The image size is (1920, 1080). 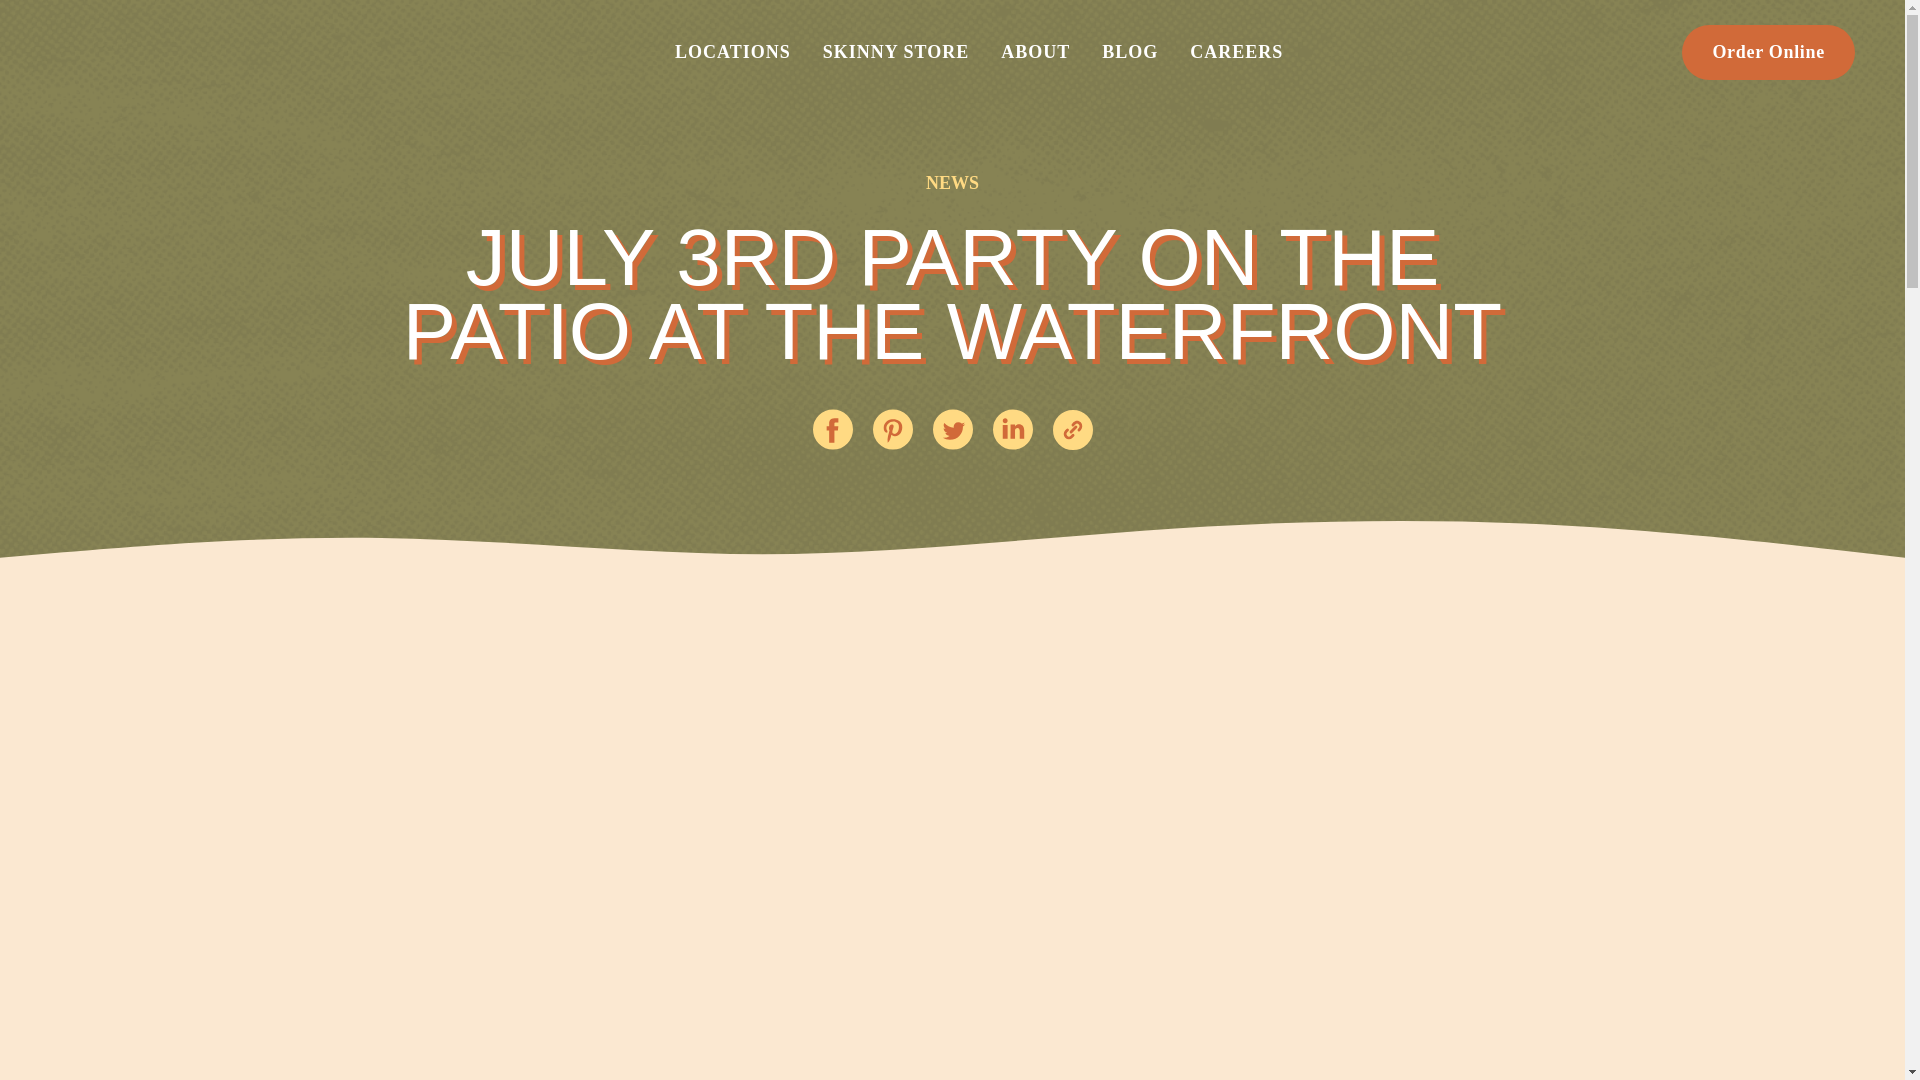 What do you see at coordinates (832, 430) in the screenshot?
I see `Share this post on Facebook` at bounding box center [832, 430].